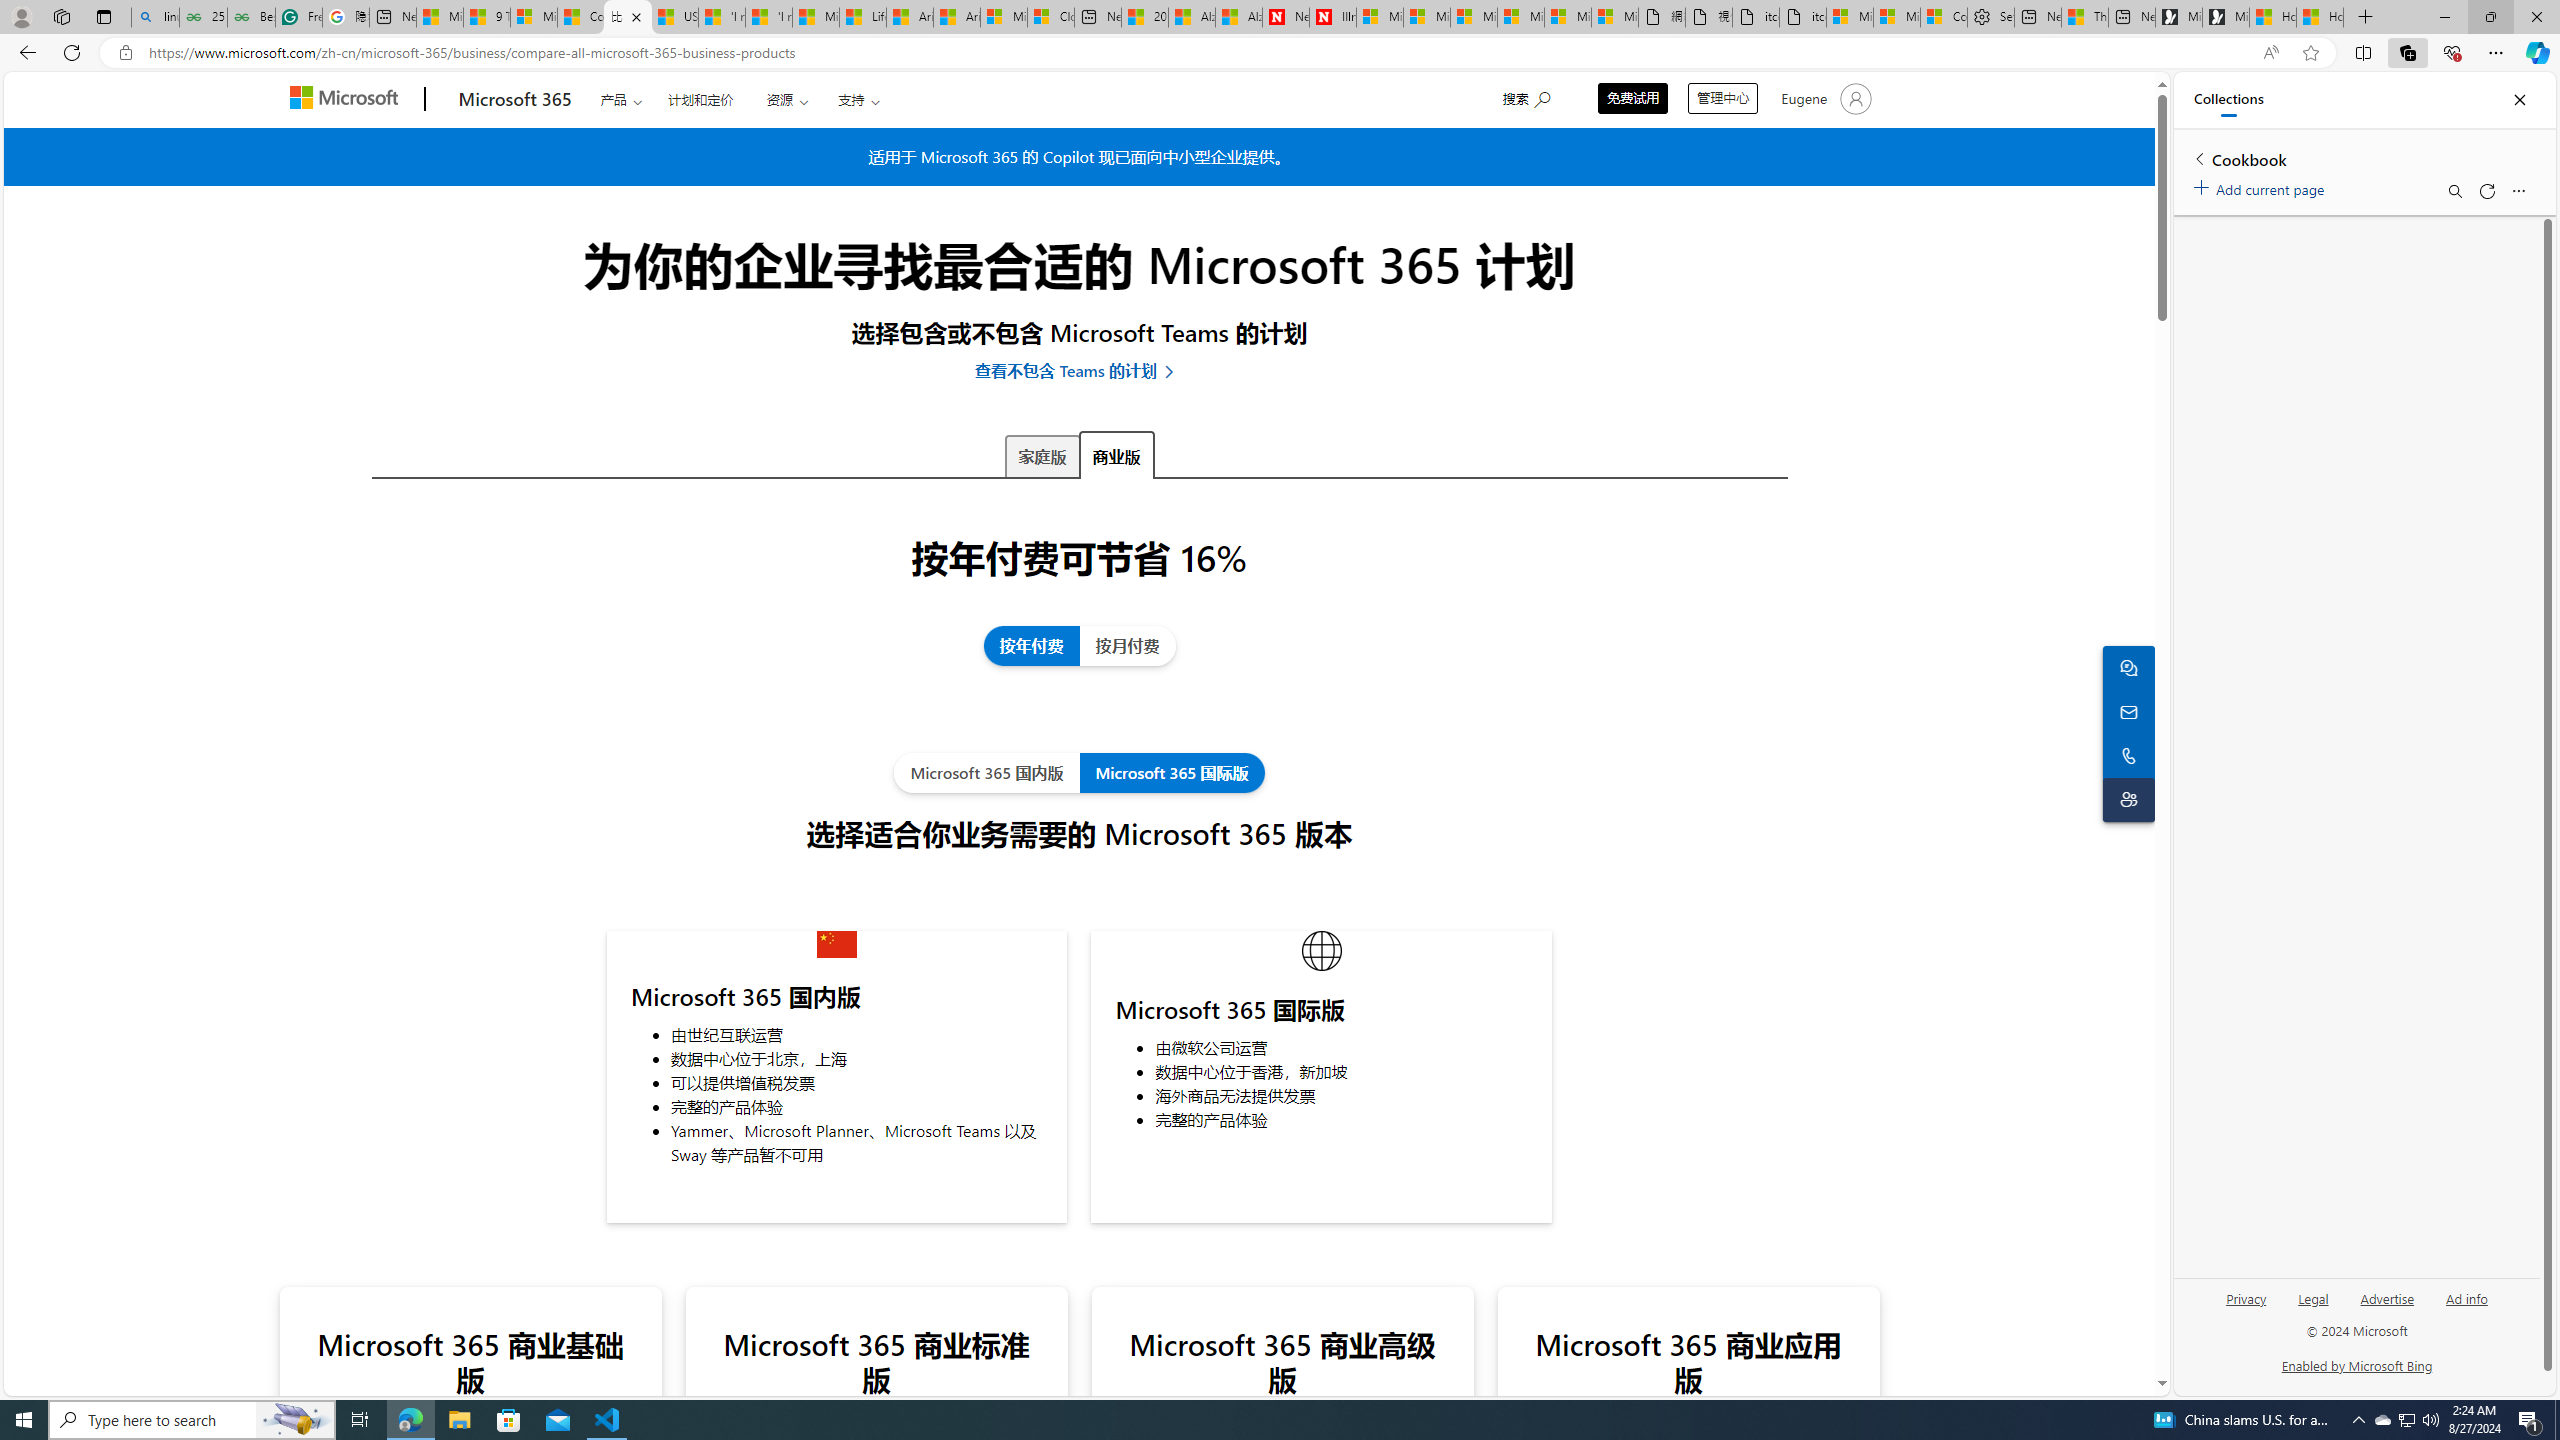 This screenshot has height=1440, width=2560. Describe the element at coordinates (1286, 17) in the screenshot. I see `Newsweek - News, Analysis, Politics, Business, Technology` at that location.